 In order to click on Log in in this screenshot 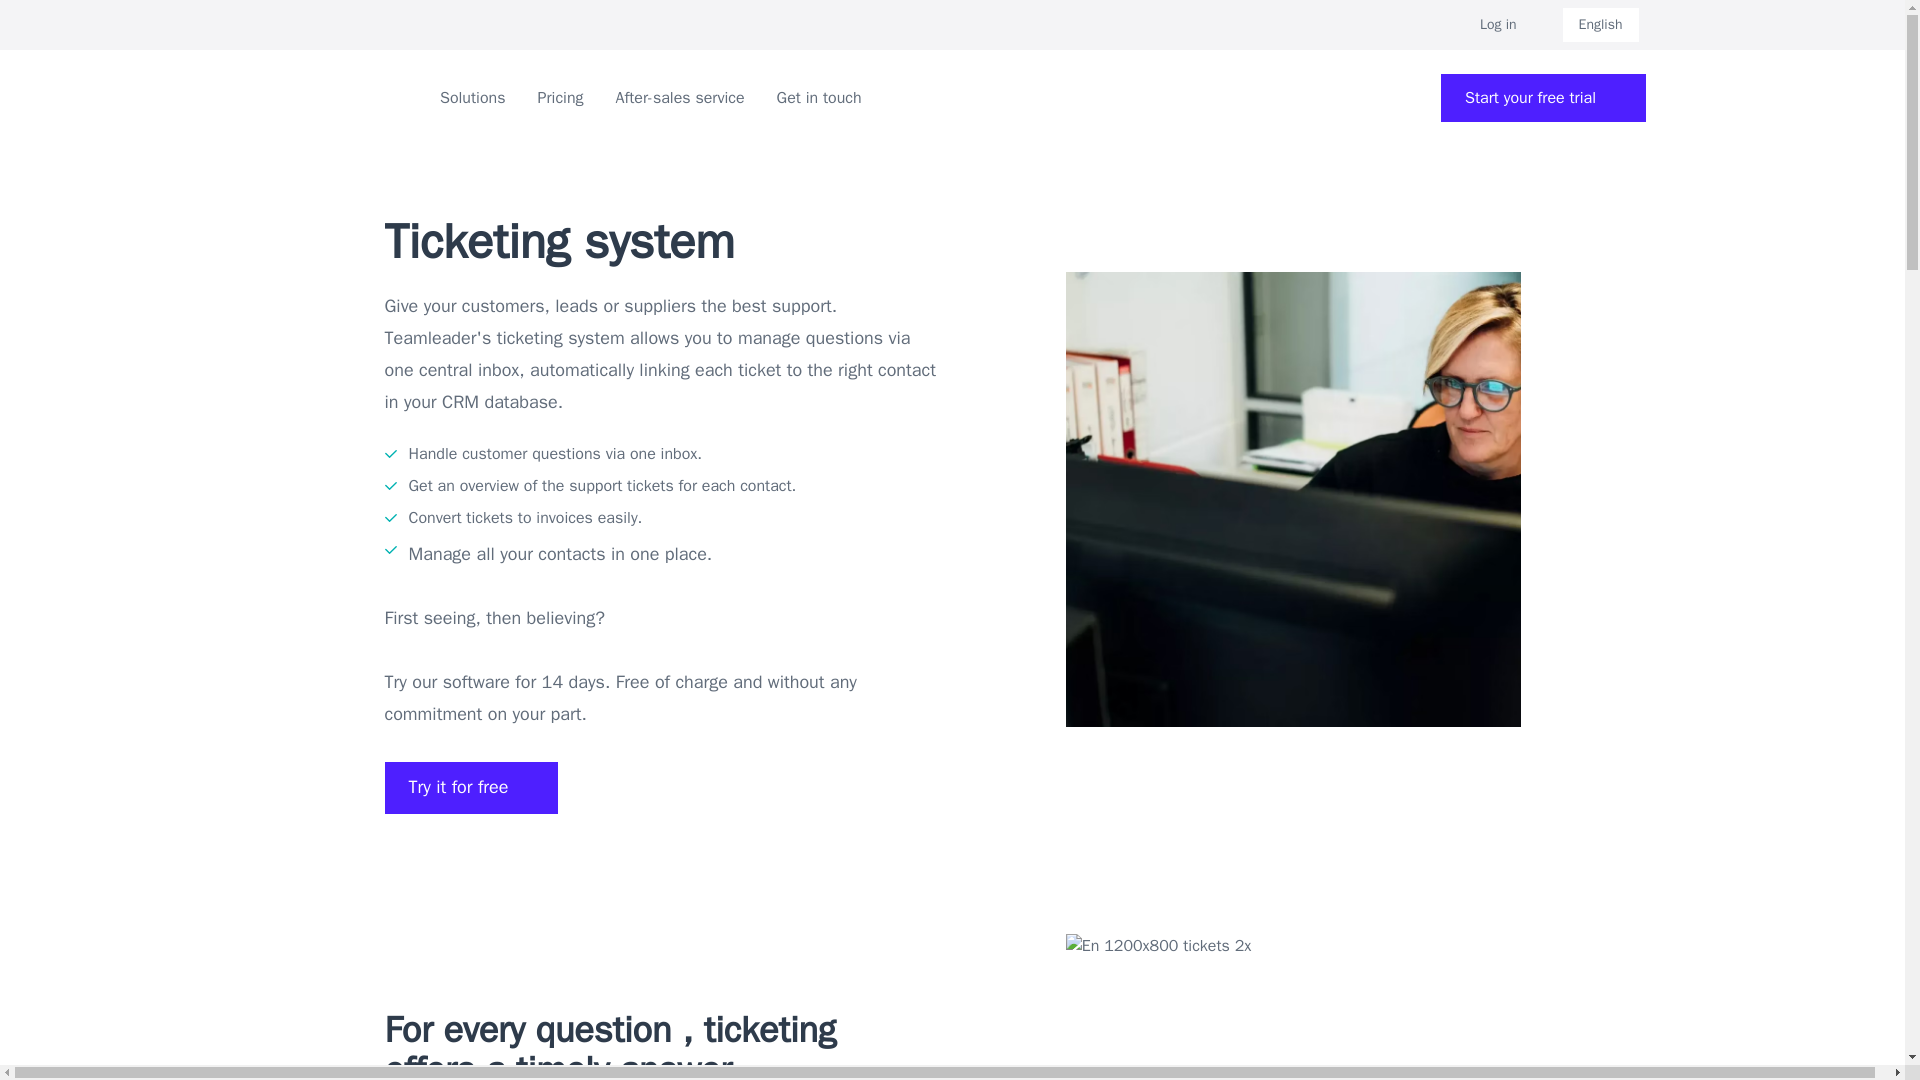, I will do `click(1510, 24)`.